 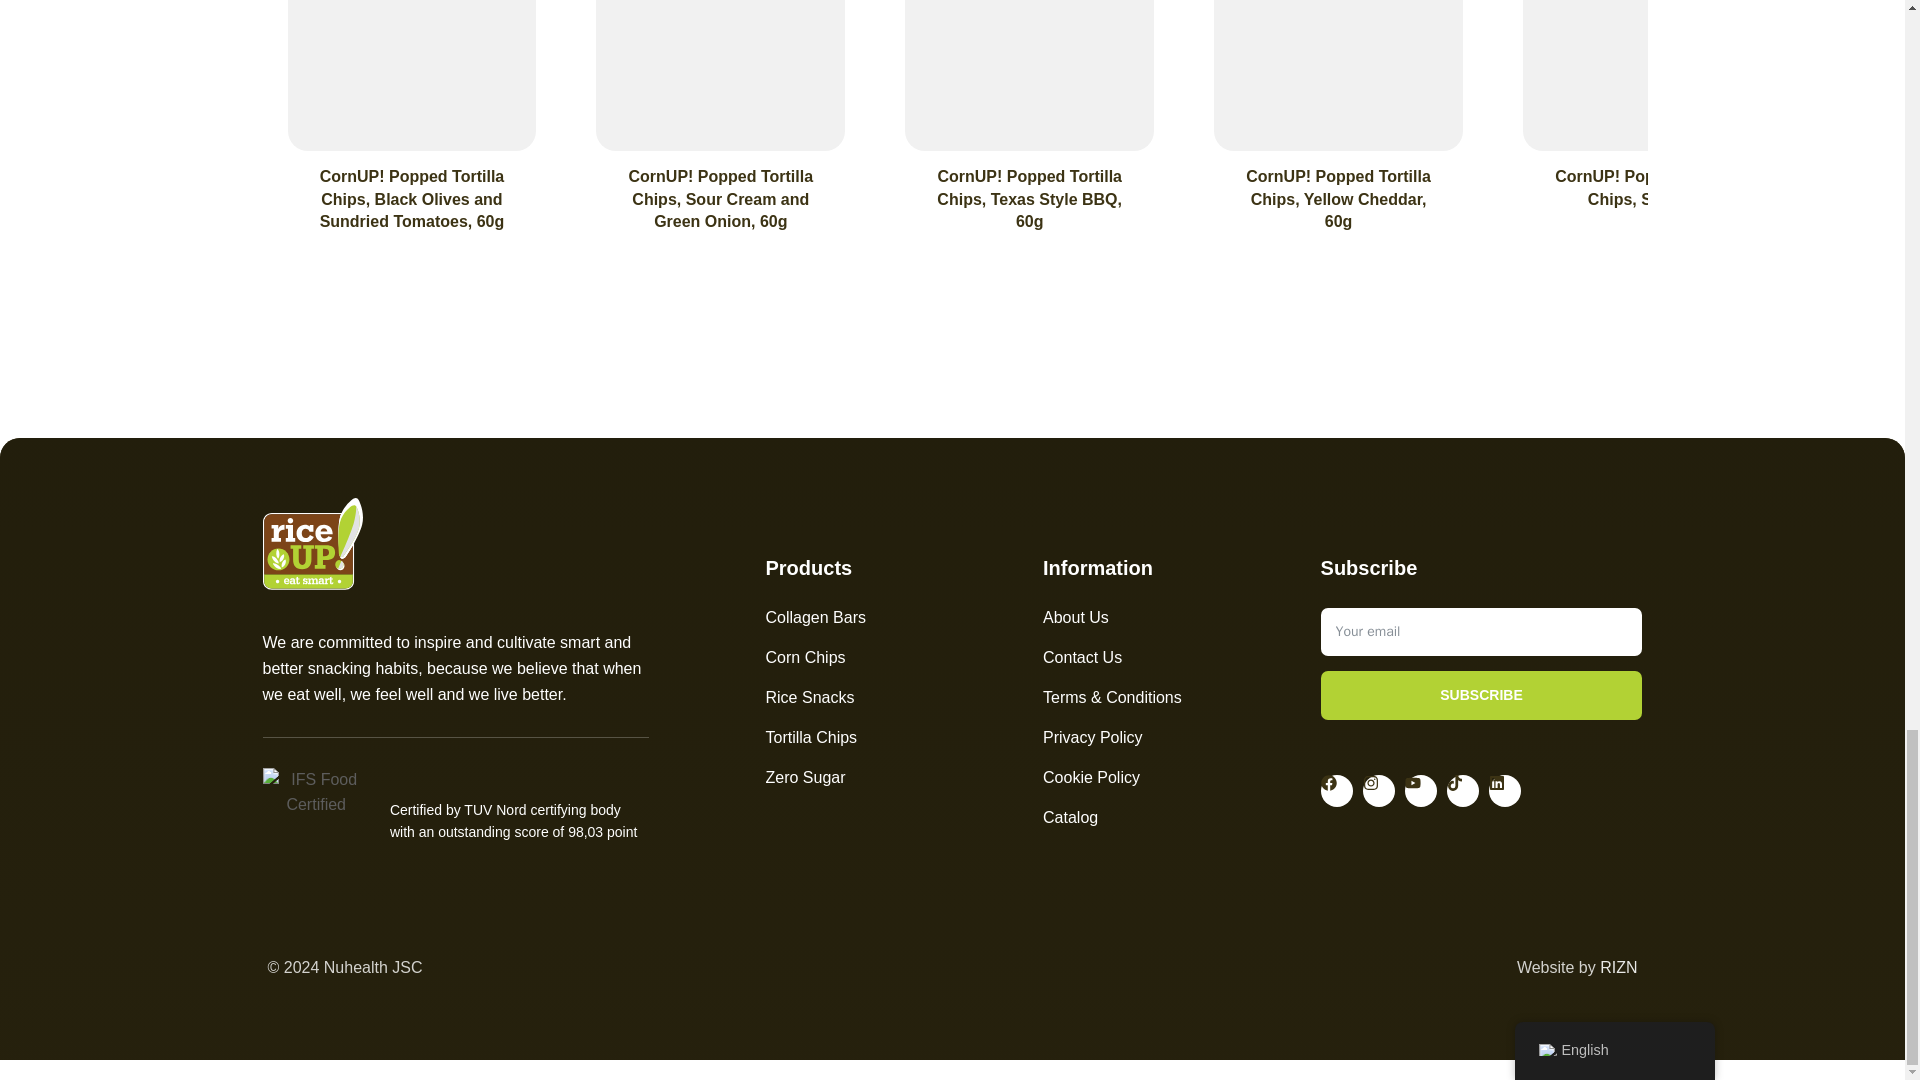 What do you see at coordinates (1647, 188) in the screenshot?
I see `CornUP! Popped Tortilla Chips, Salt, 60g` at bounding box center [1647, 188].